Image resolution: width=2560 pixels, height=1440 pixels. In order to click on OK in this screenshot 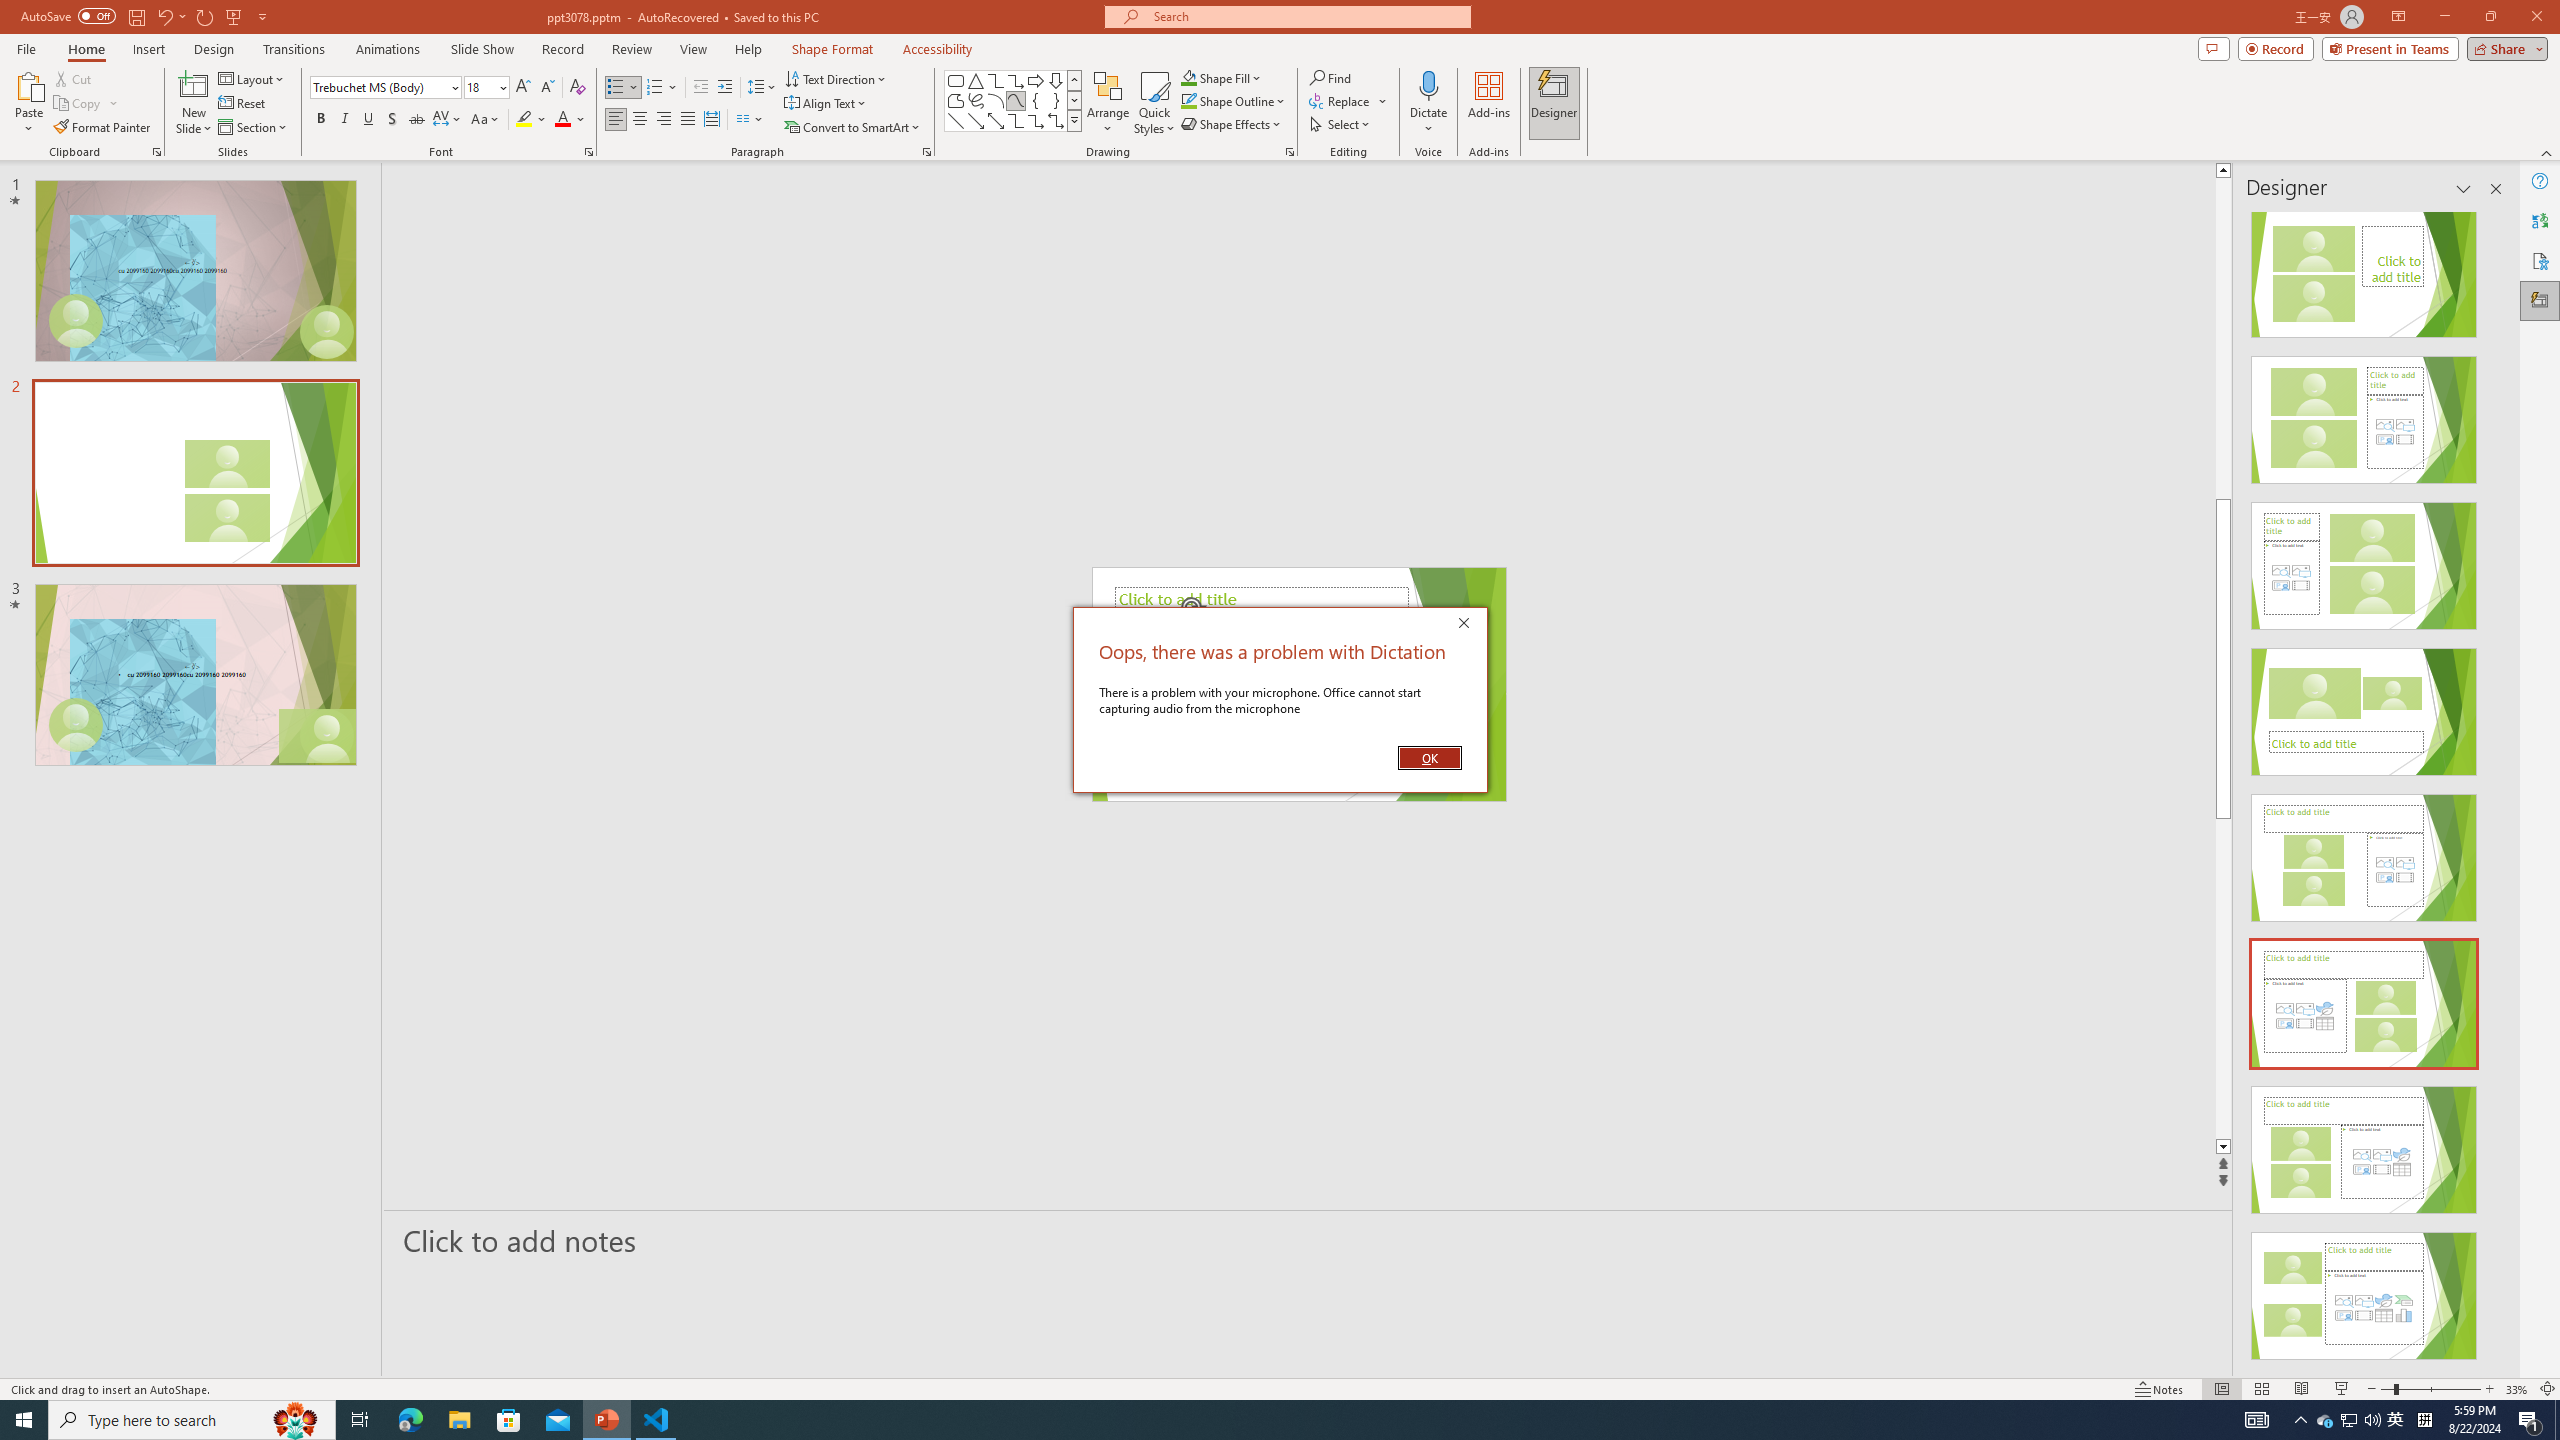, I will do `click(1429, 758)`.